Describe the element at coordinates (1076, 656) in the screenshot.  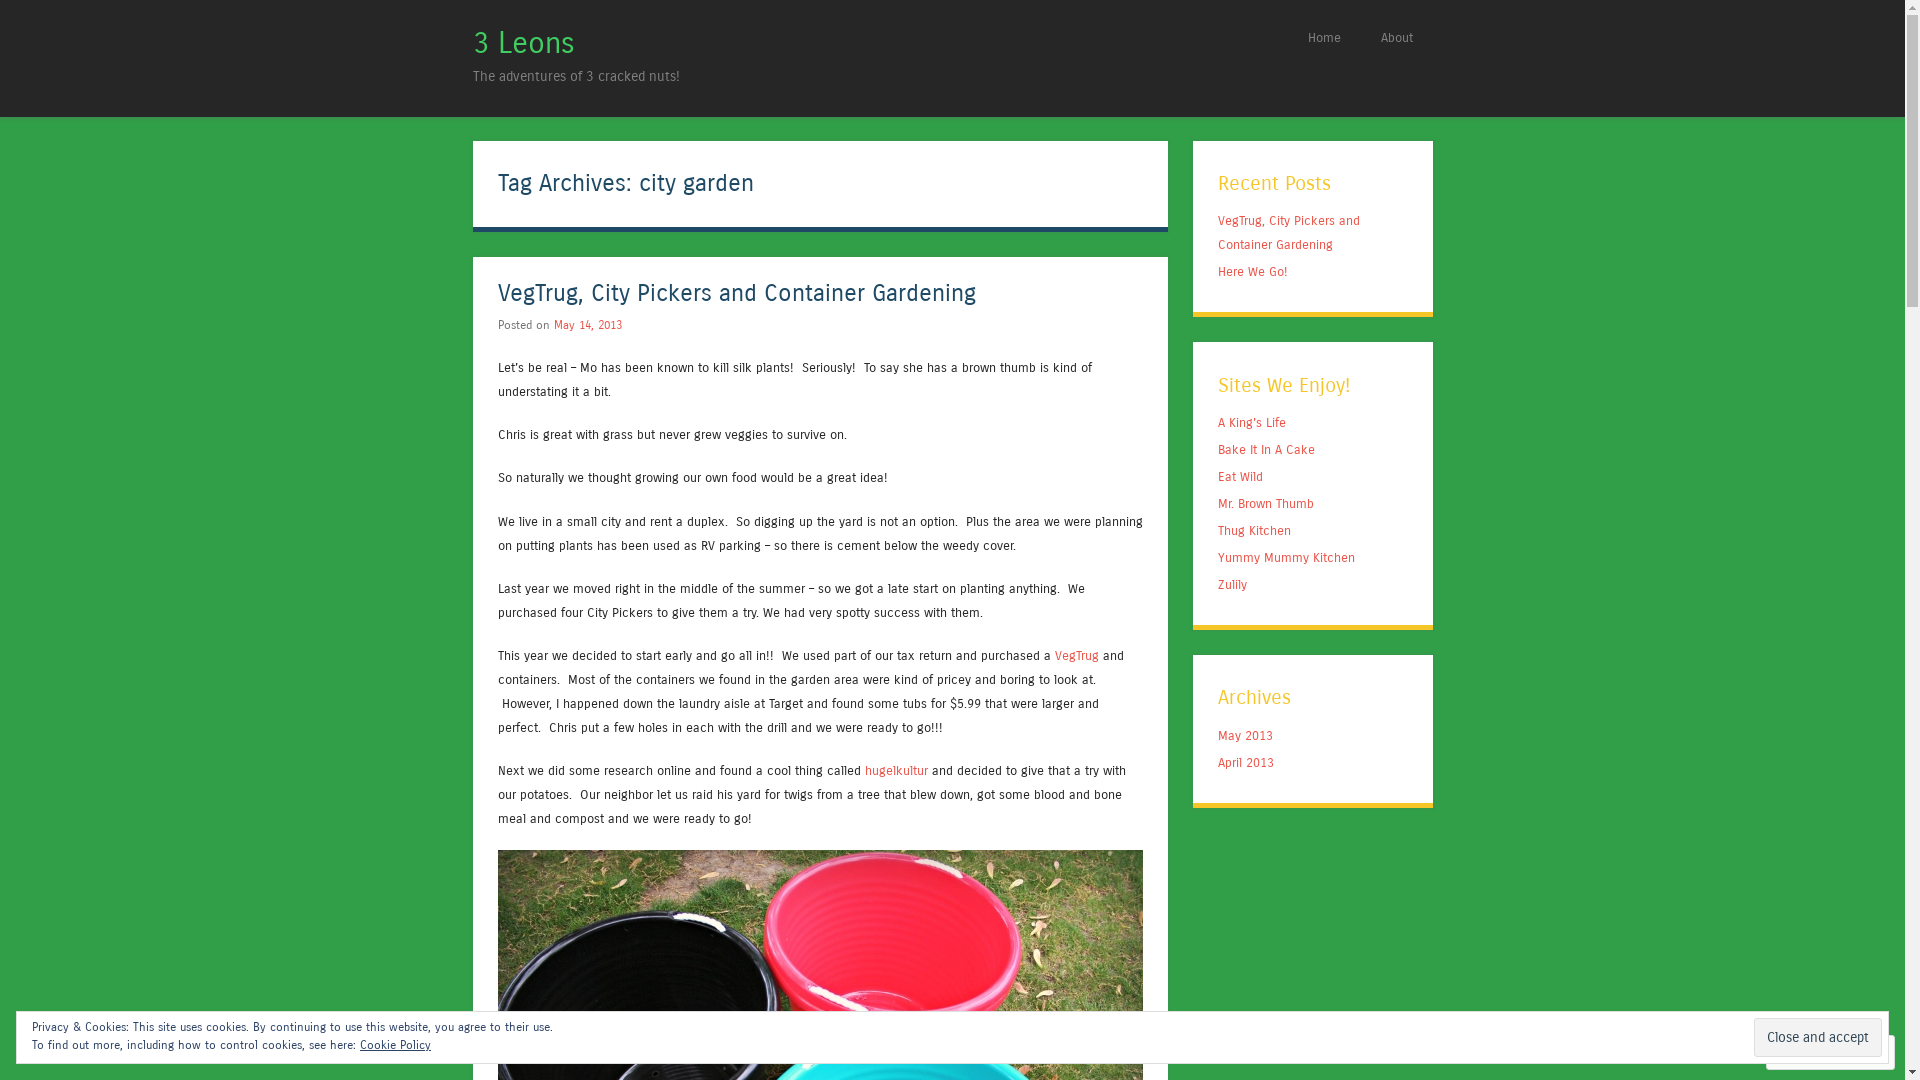
I see `VegTrug` at that location.